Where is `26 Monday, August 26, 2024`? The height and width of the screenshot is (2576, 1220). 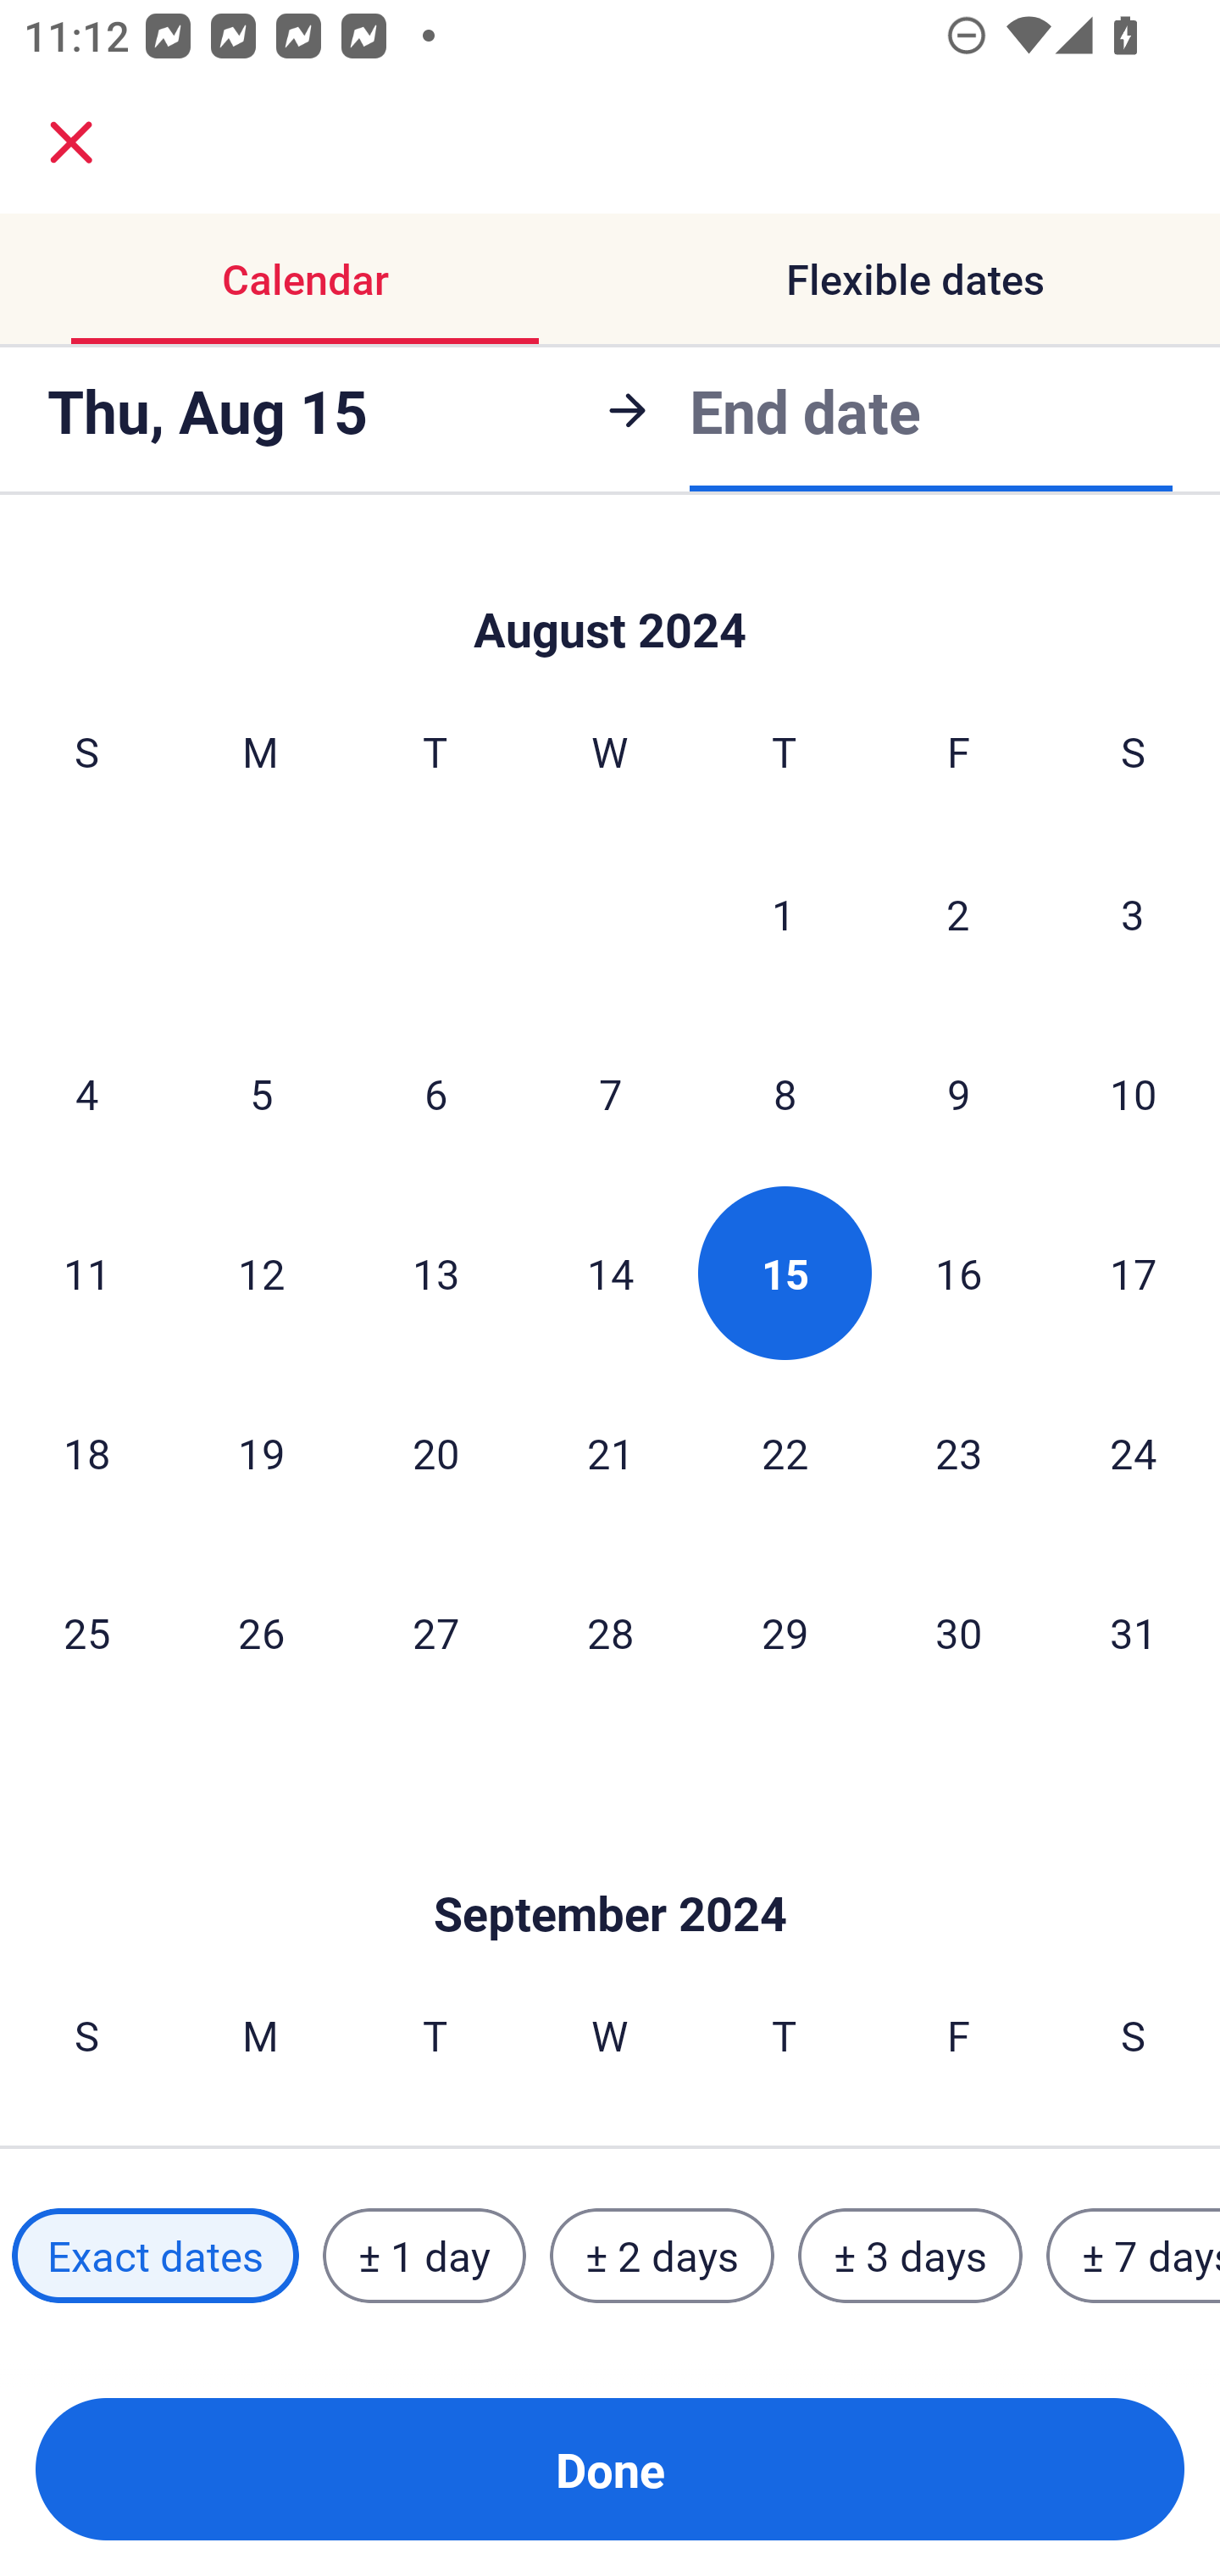 26 Monday, August 26, 2024 is located at coordinates (261, 1632).